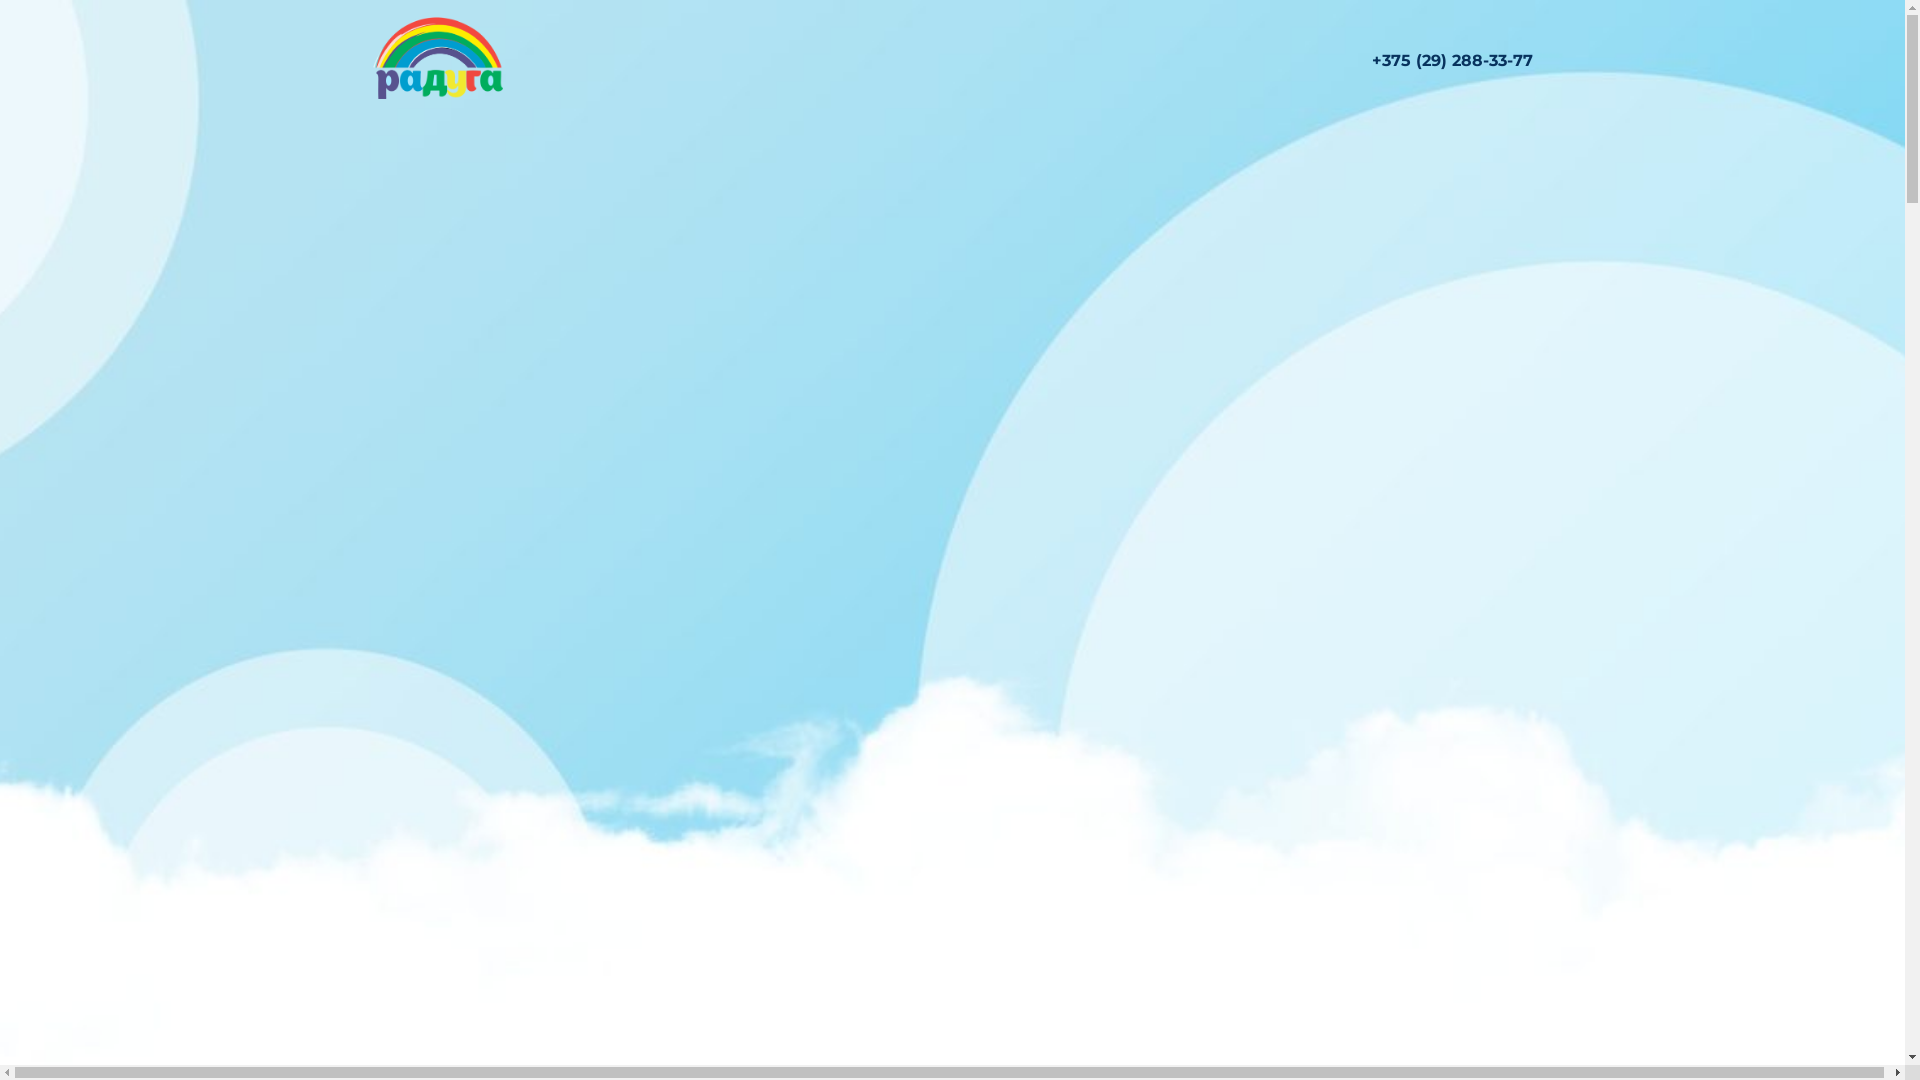  I want to click on +375 (29) 288-33-77, so click(1452, 60).